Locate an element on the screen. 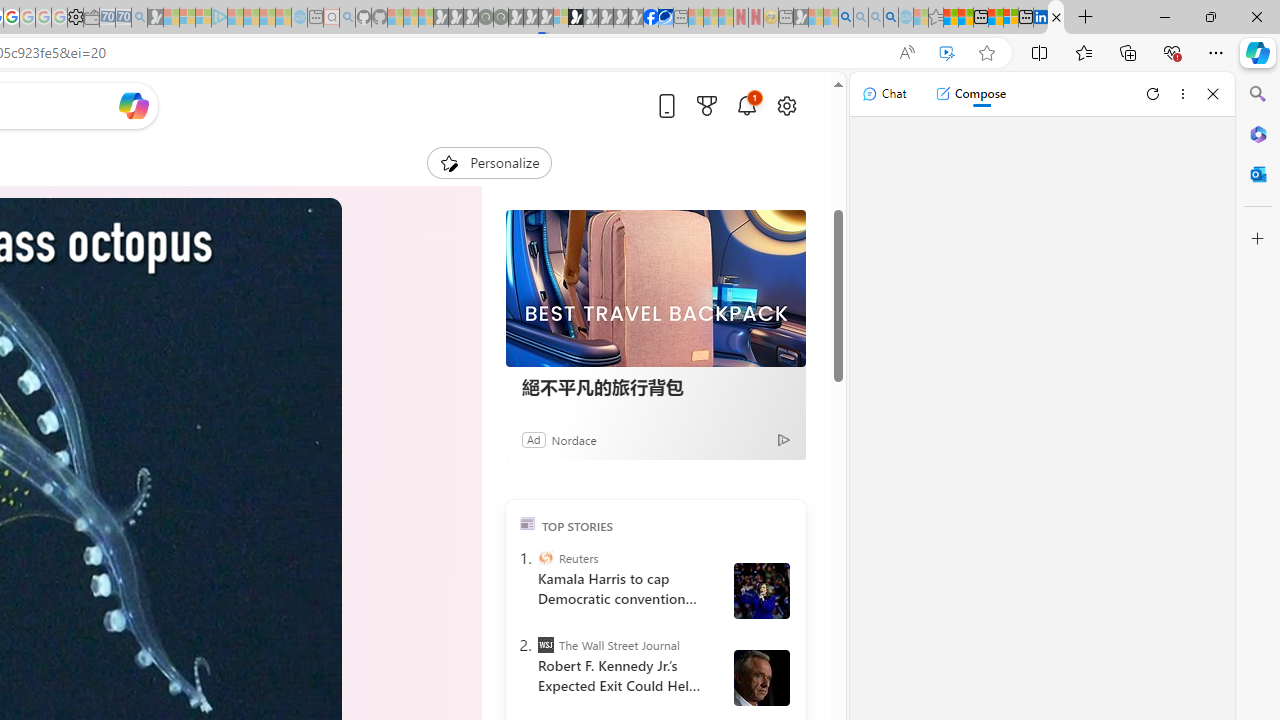 This screenshot has width=1280, height=720. Sign in to your account - Sleeping is located at coordinates (561, 18).